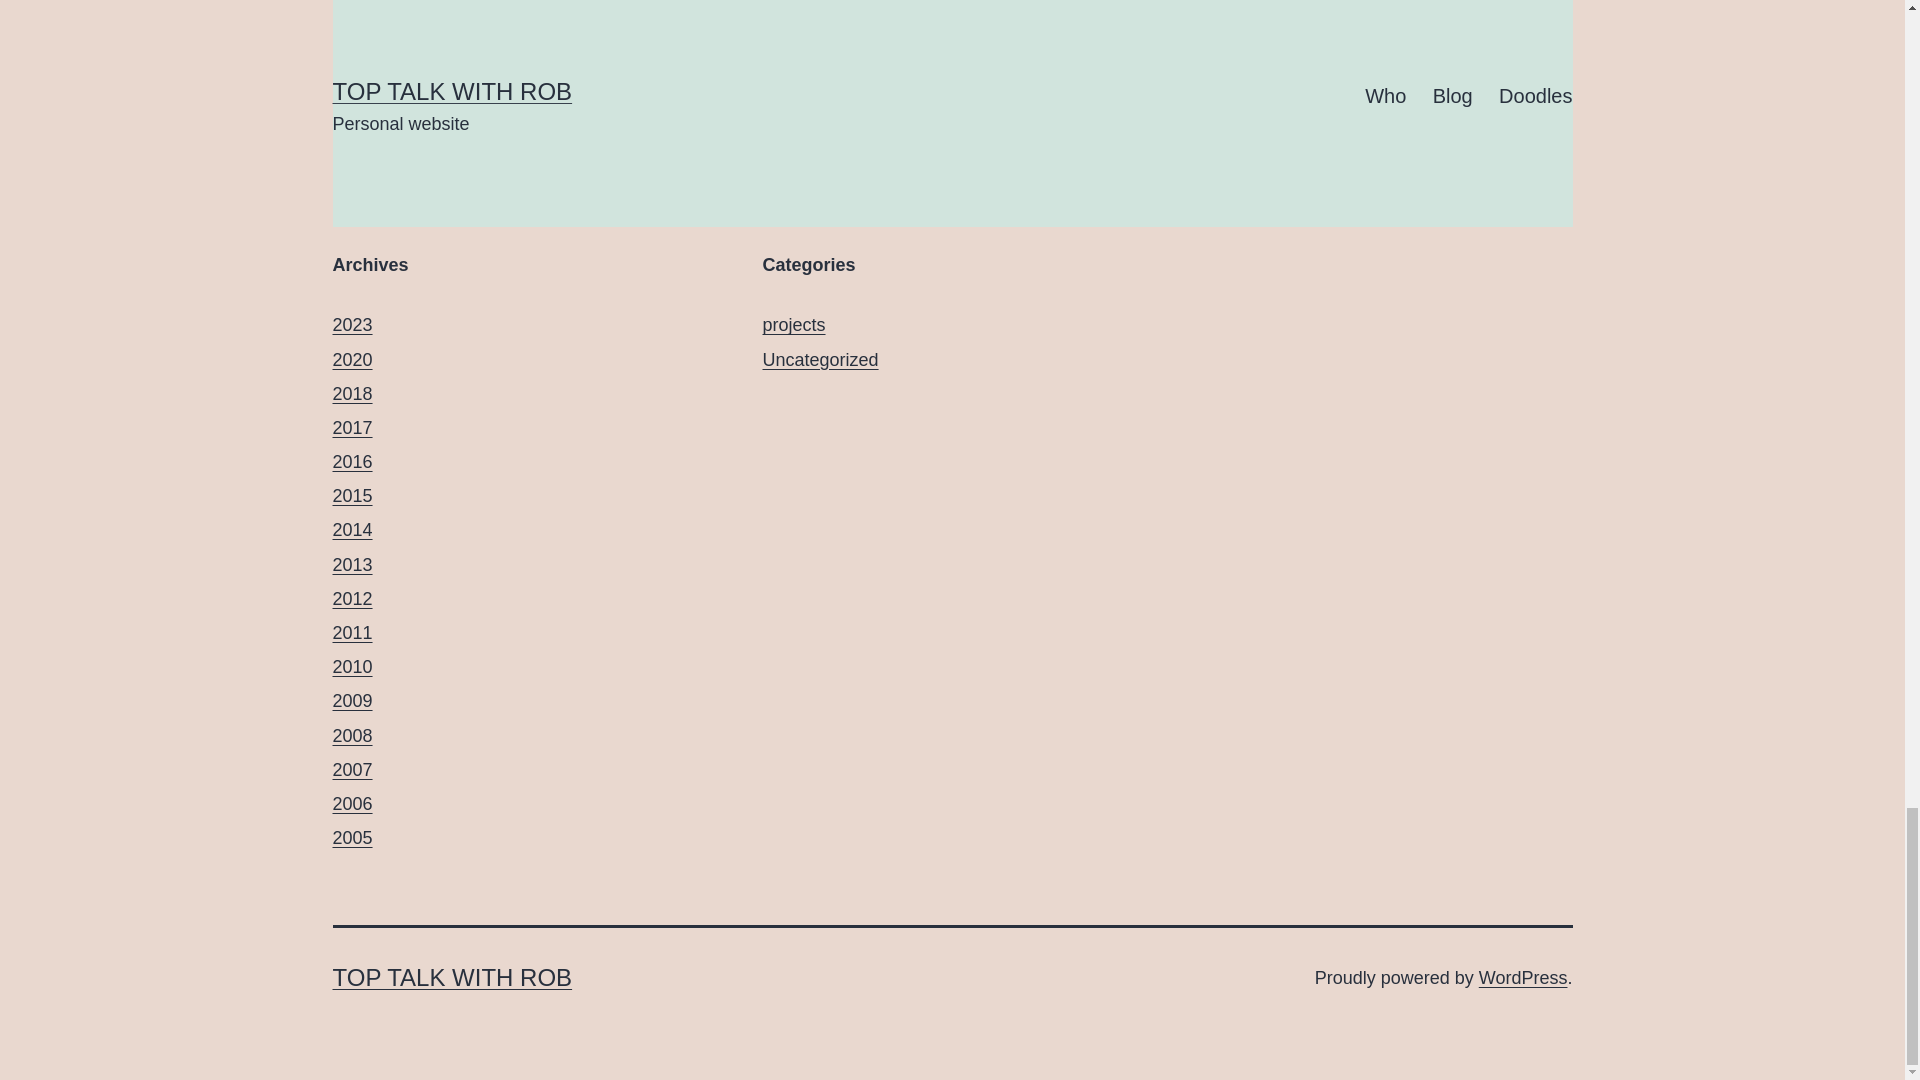 The width and height of the screenshot is (1920, 1080). What do you see at coordinates (352, 736) in the screenshot?
I see `2008` at bounding box center [352, 736].